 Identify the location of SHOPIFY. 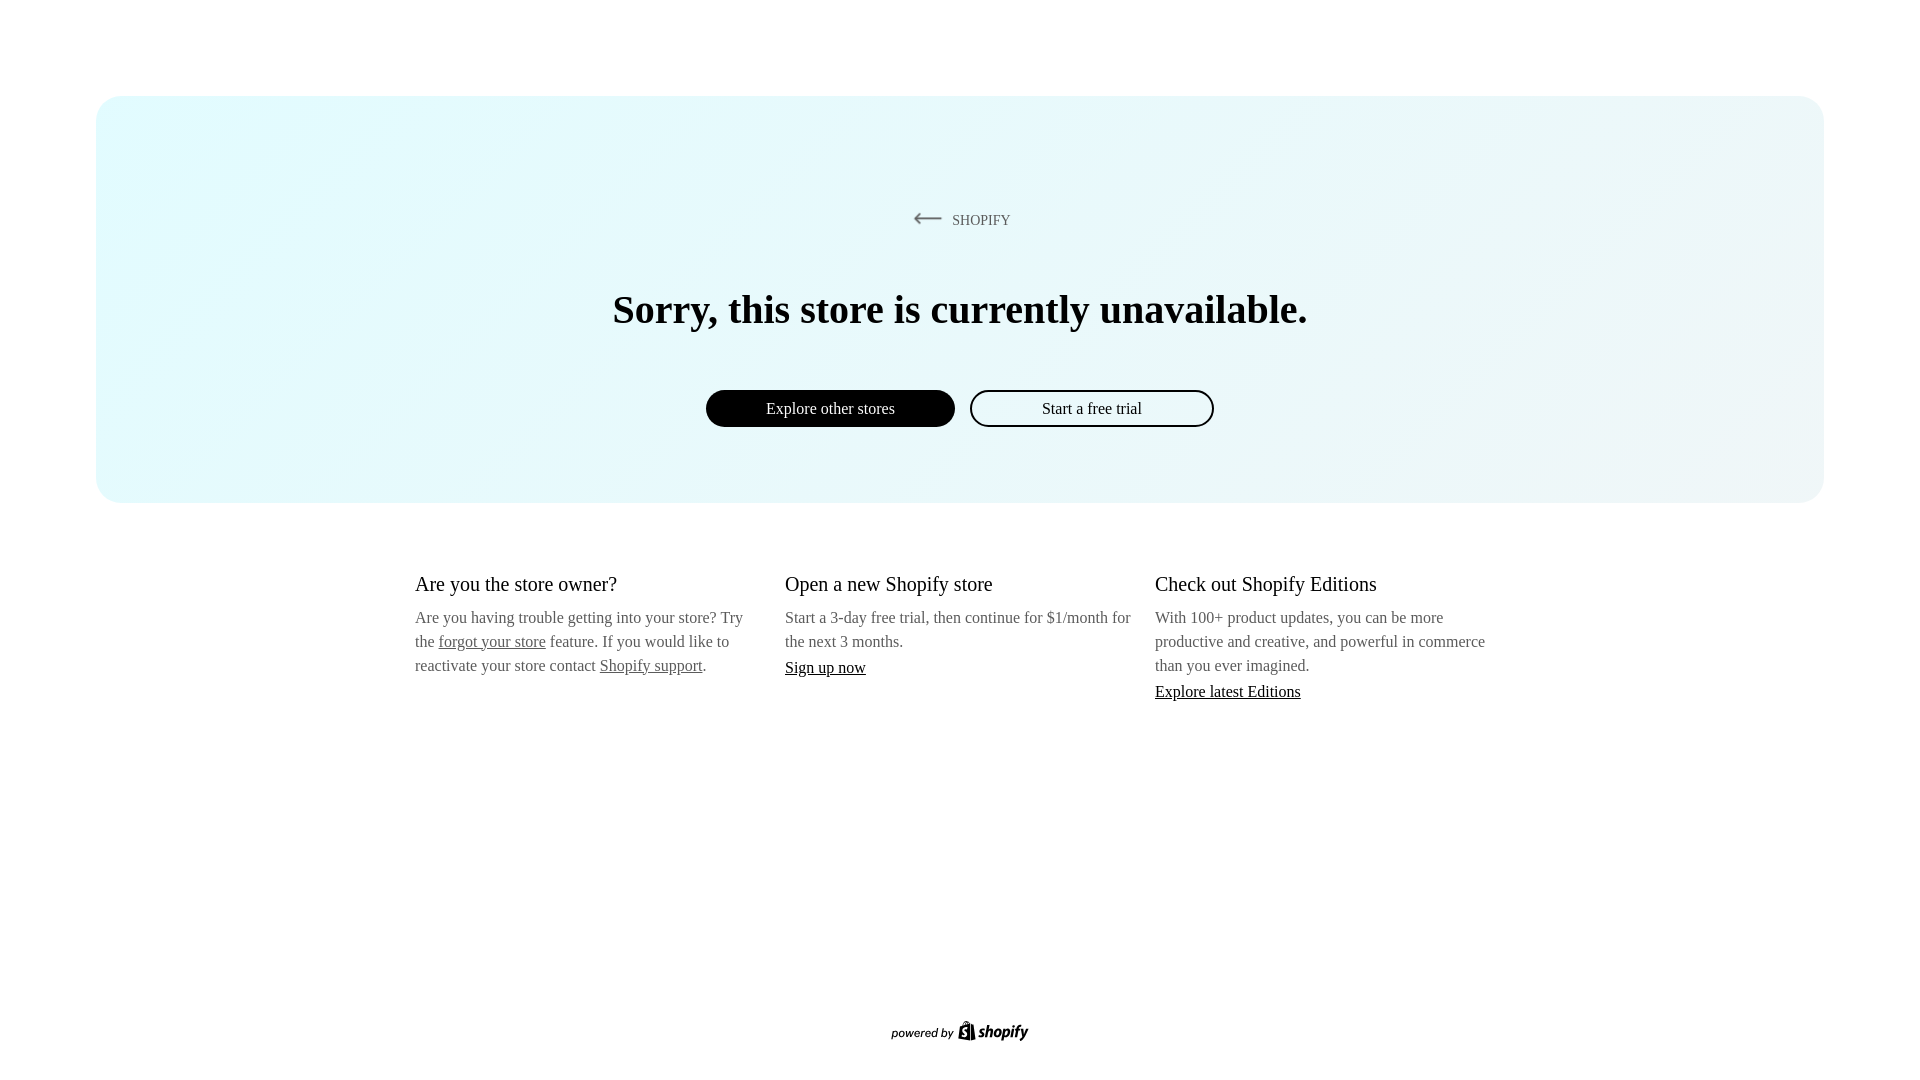
(958, 219).